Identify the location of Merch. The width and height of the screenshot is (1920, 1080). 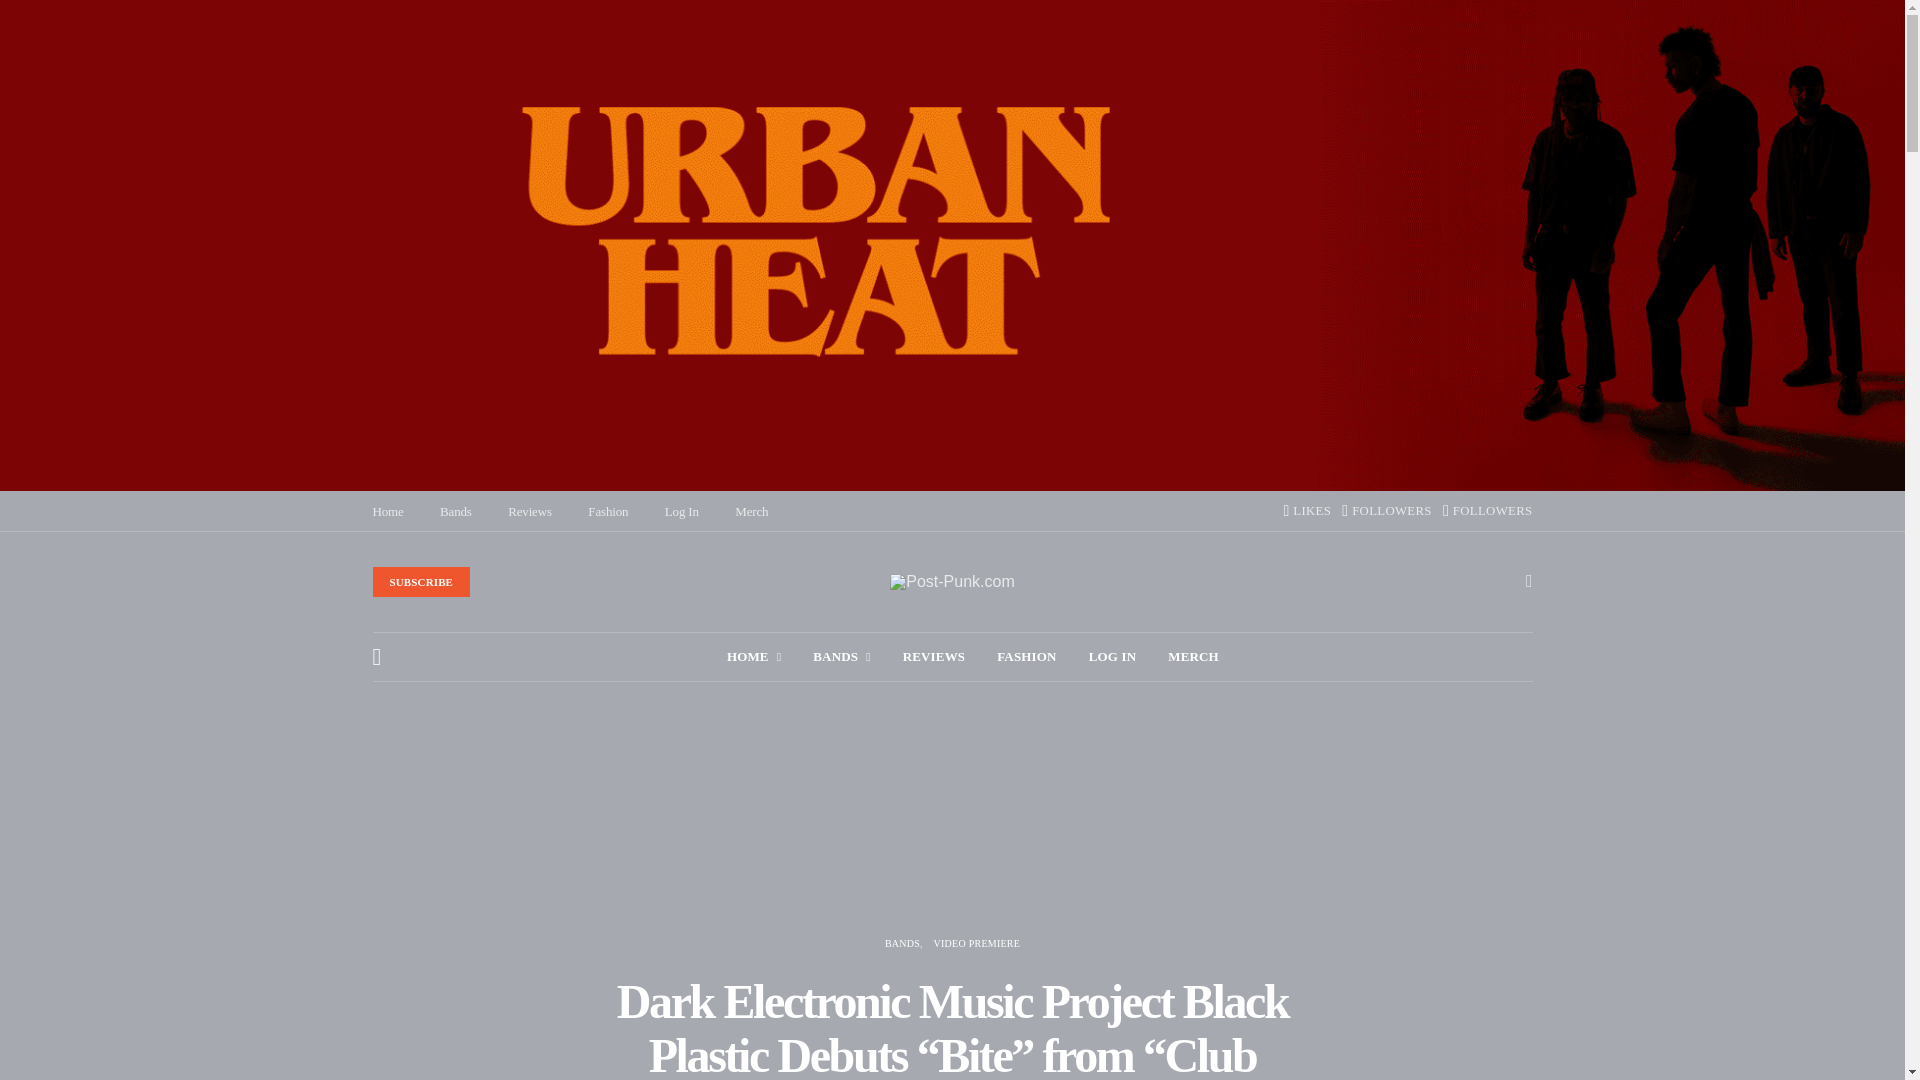
(752, 512).